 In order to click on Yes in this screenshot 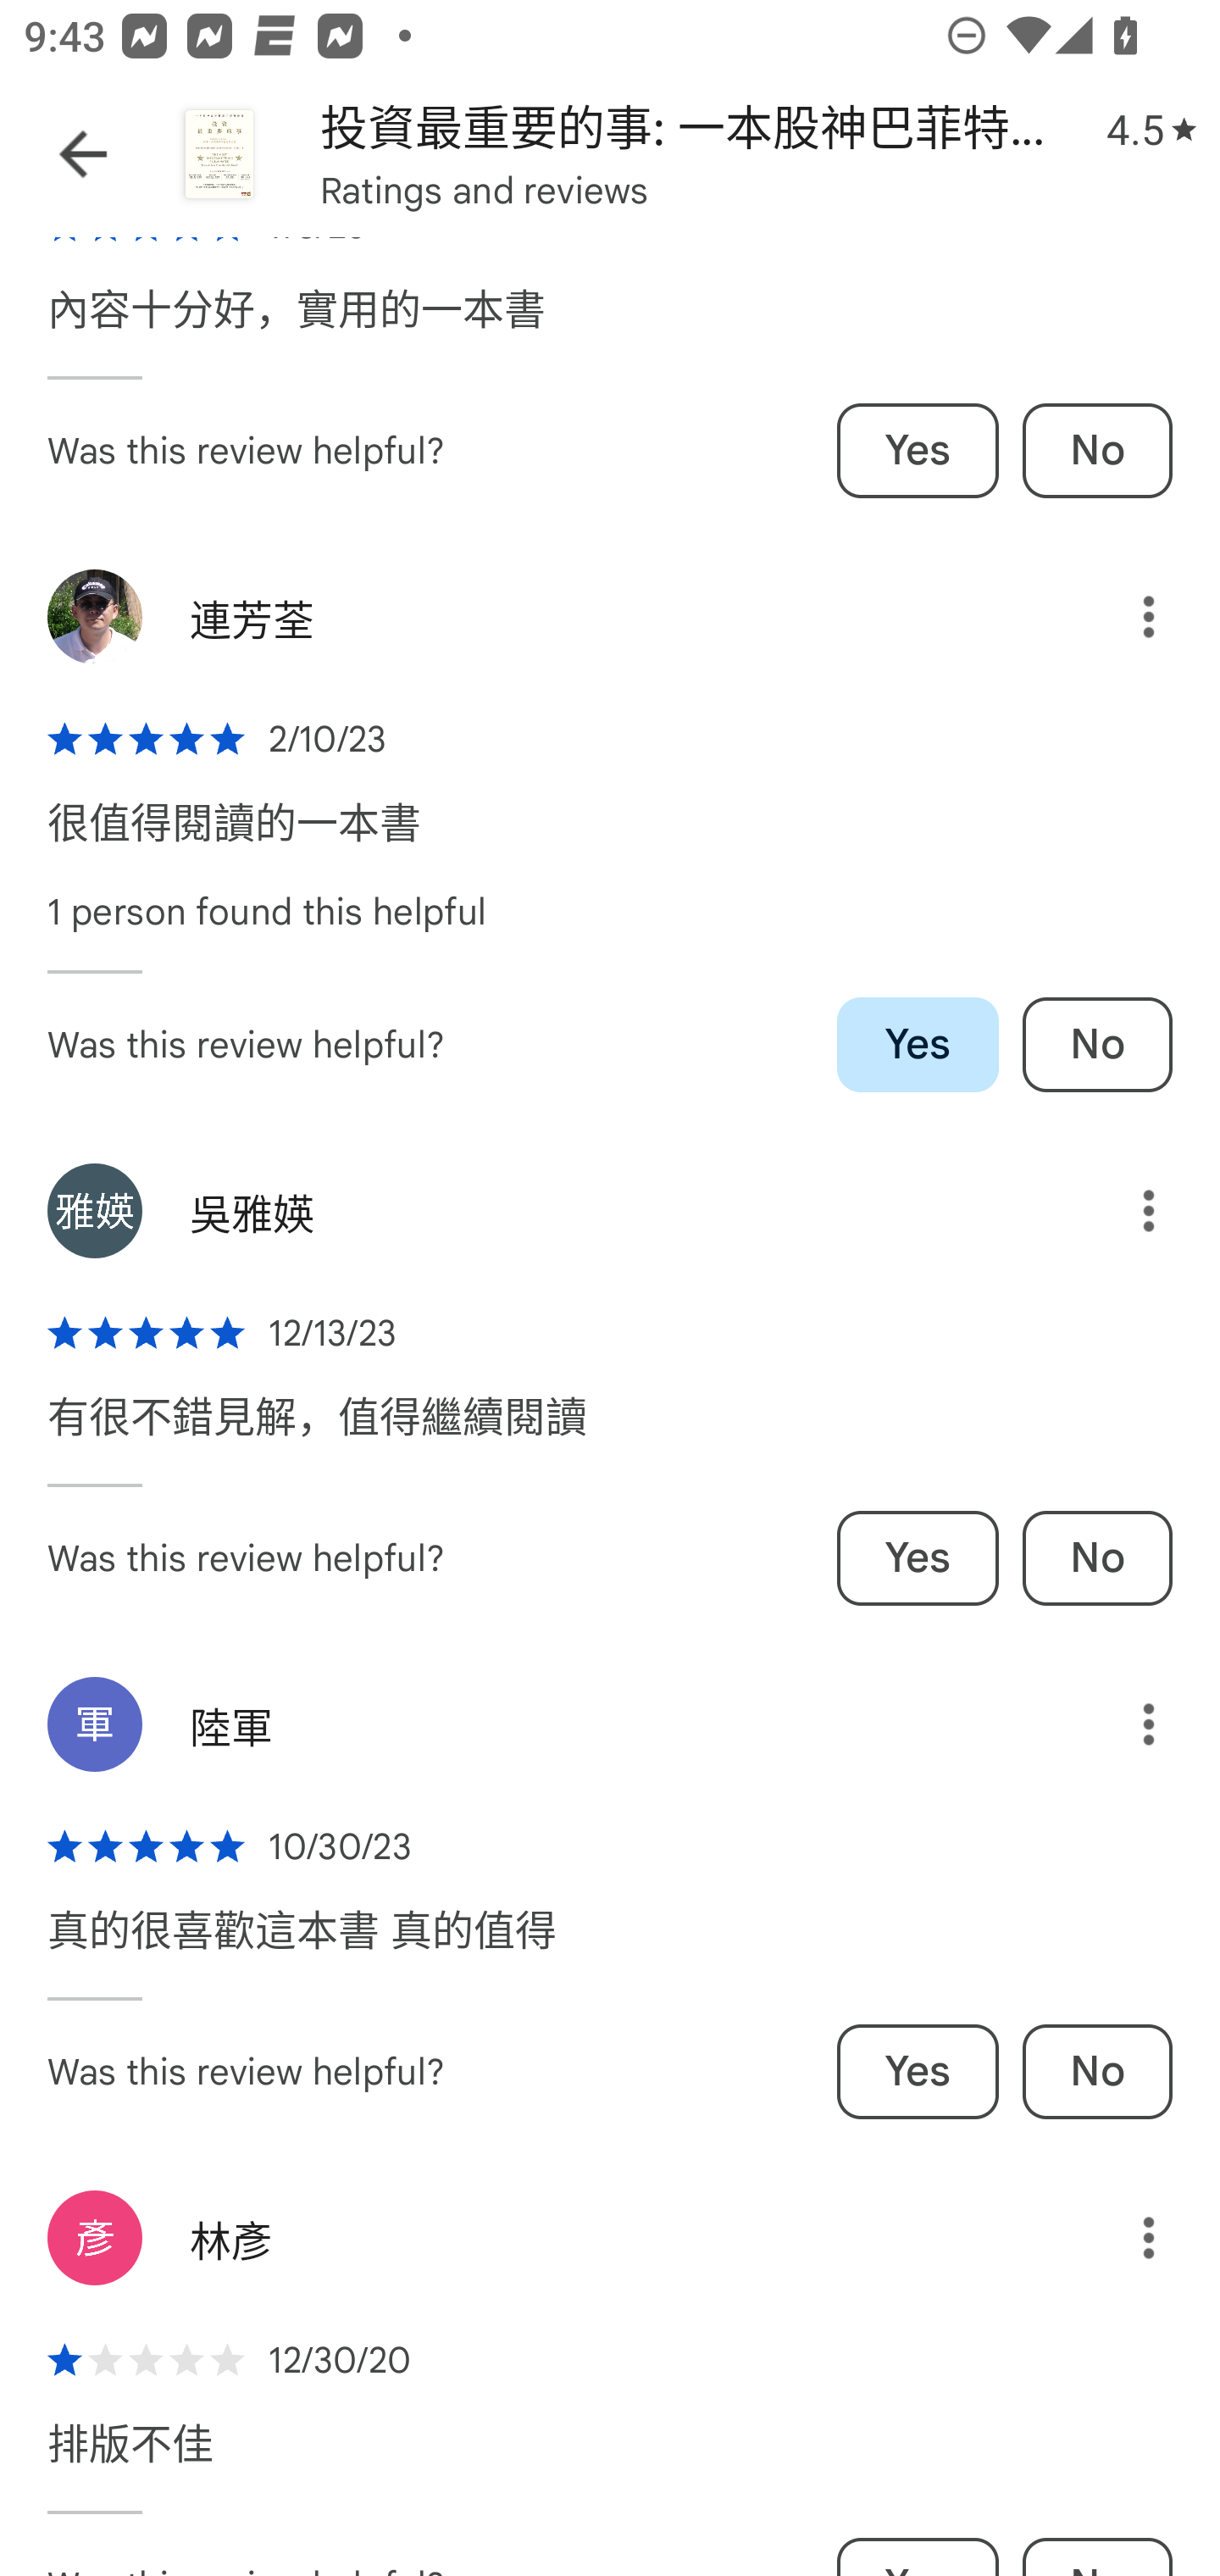, I will do `click(918, 1557)`.